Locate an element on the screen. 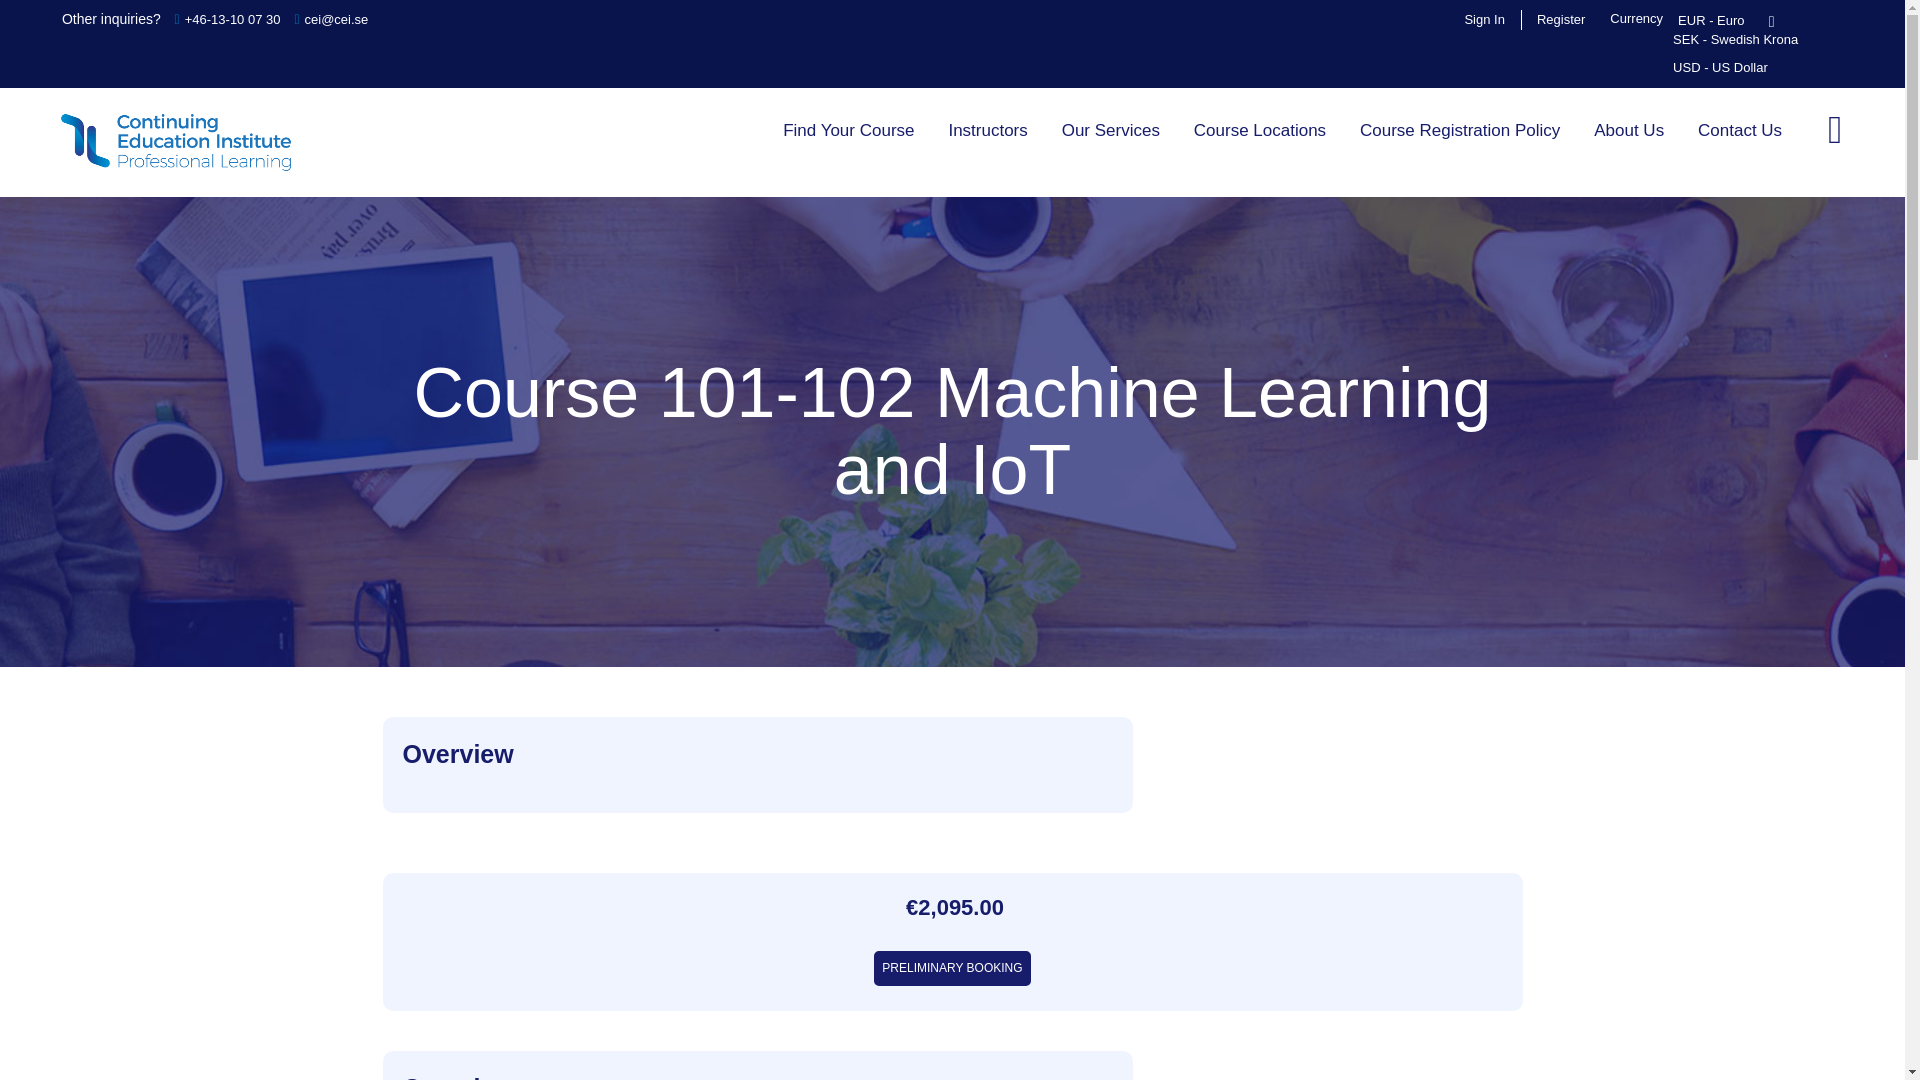 Image resolution: width=1920 pixels, height=1080 pixels. CEI-BETA is located at coordinates (176, 142).